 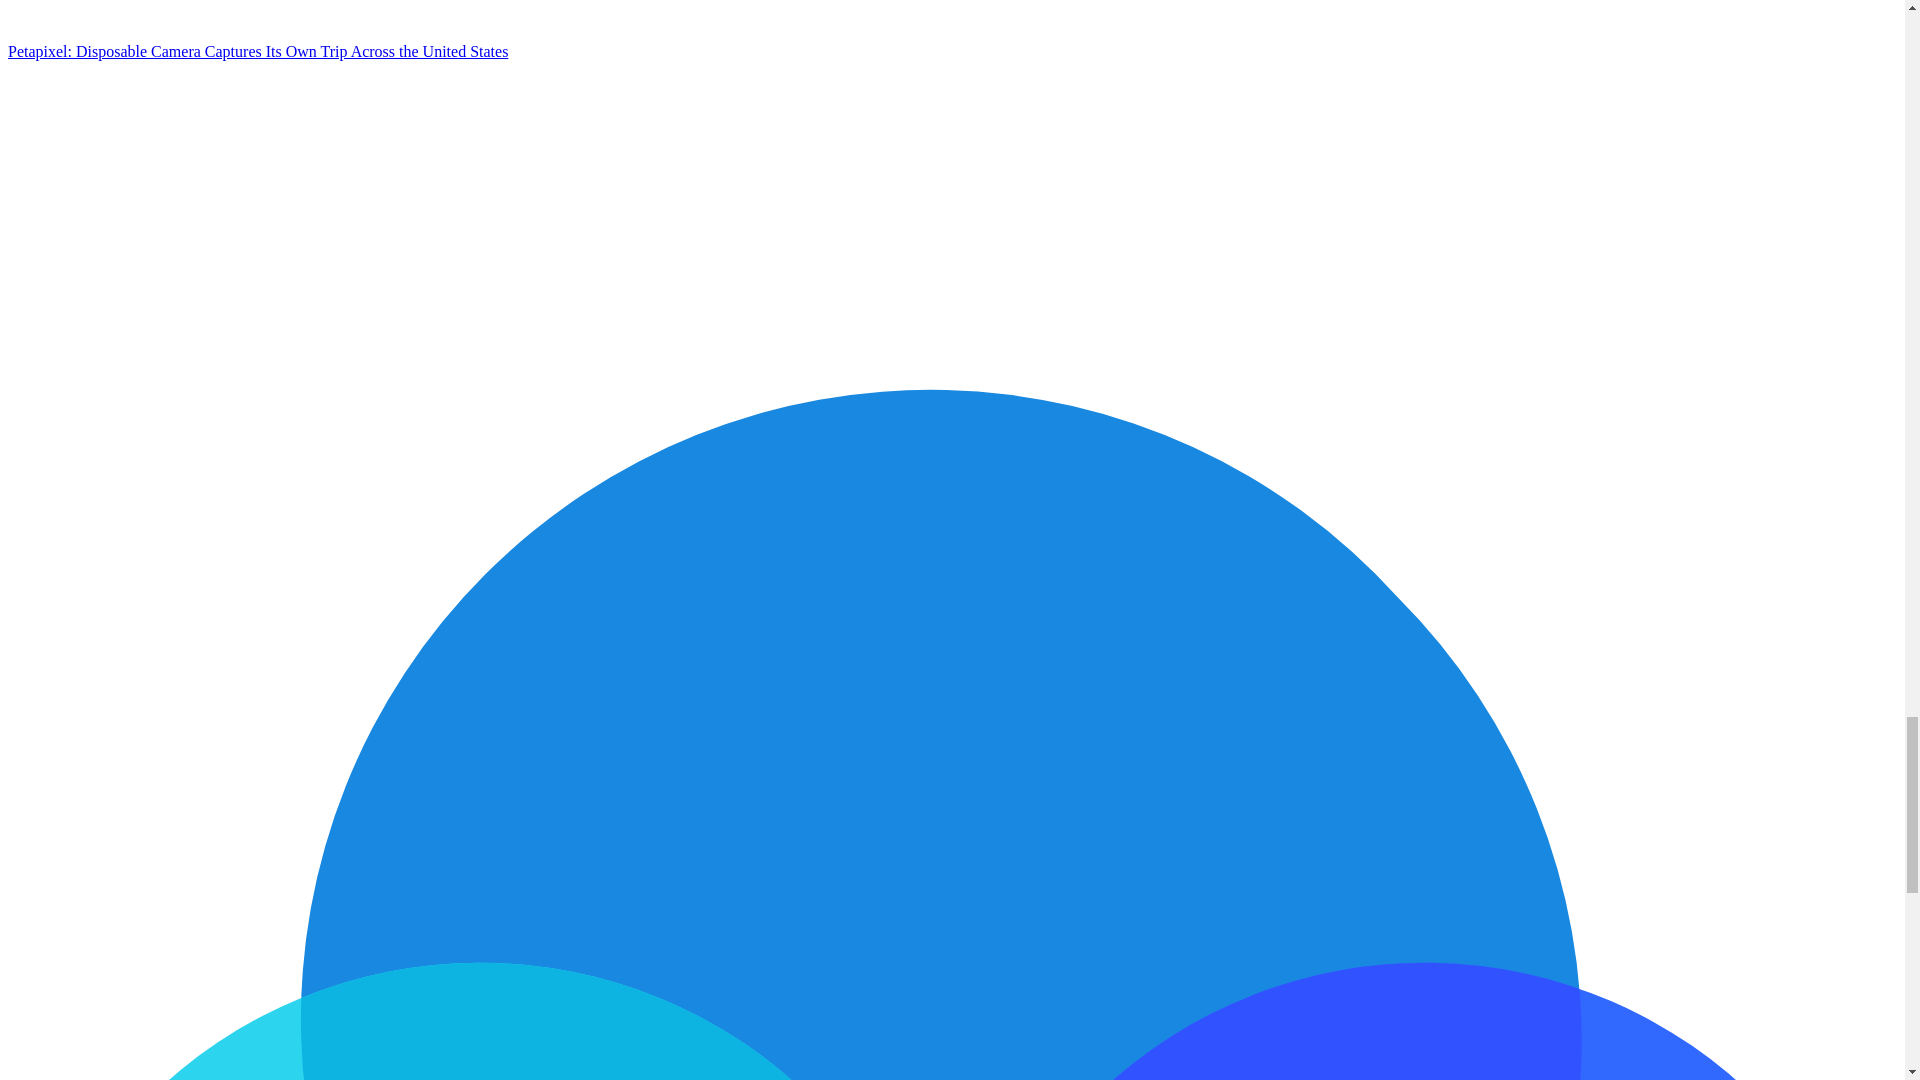 I want to click on Previous page, so click(x=157, y=204).